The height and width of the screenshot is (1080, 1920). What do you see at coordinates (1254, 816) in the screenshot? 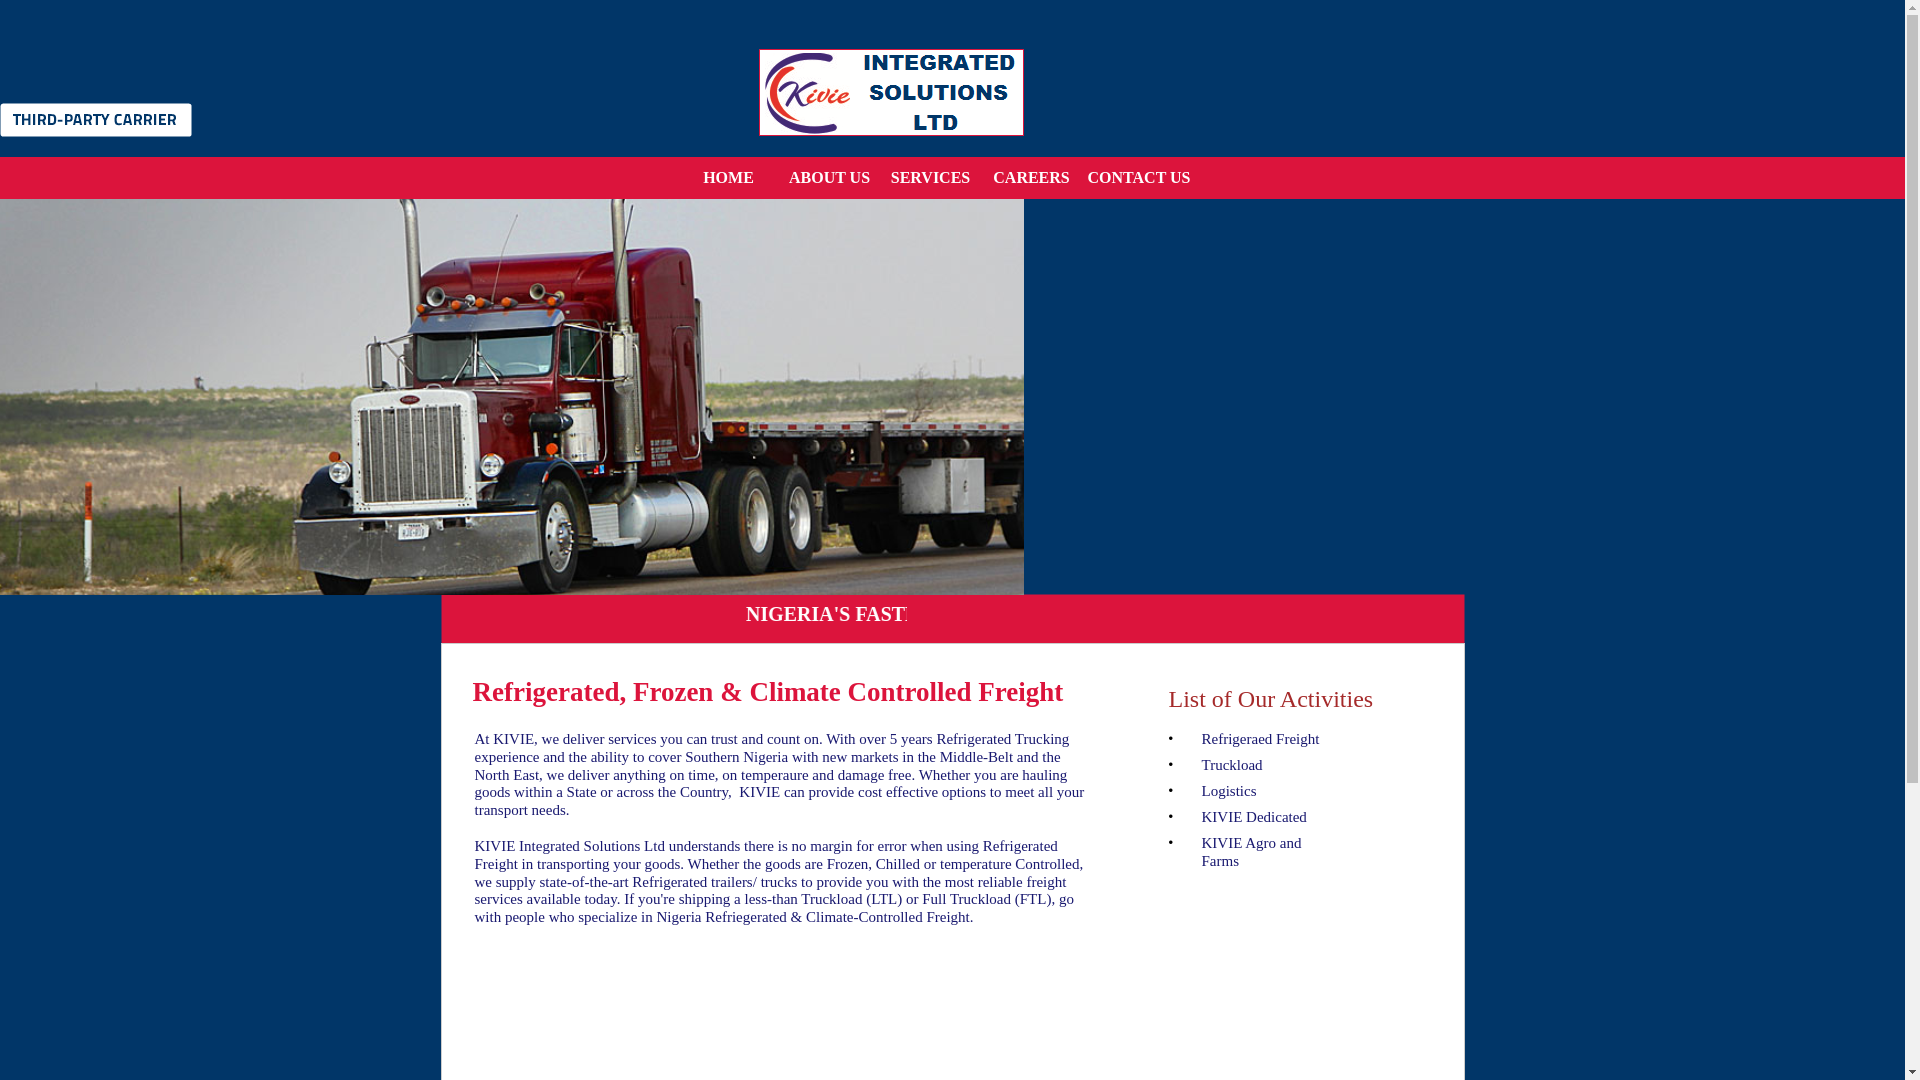
I see `KIVIE Dedicated` at bounding box center [1254, 816].